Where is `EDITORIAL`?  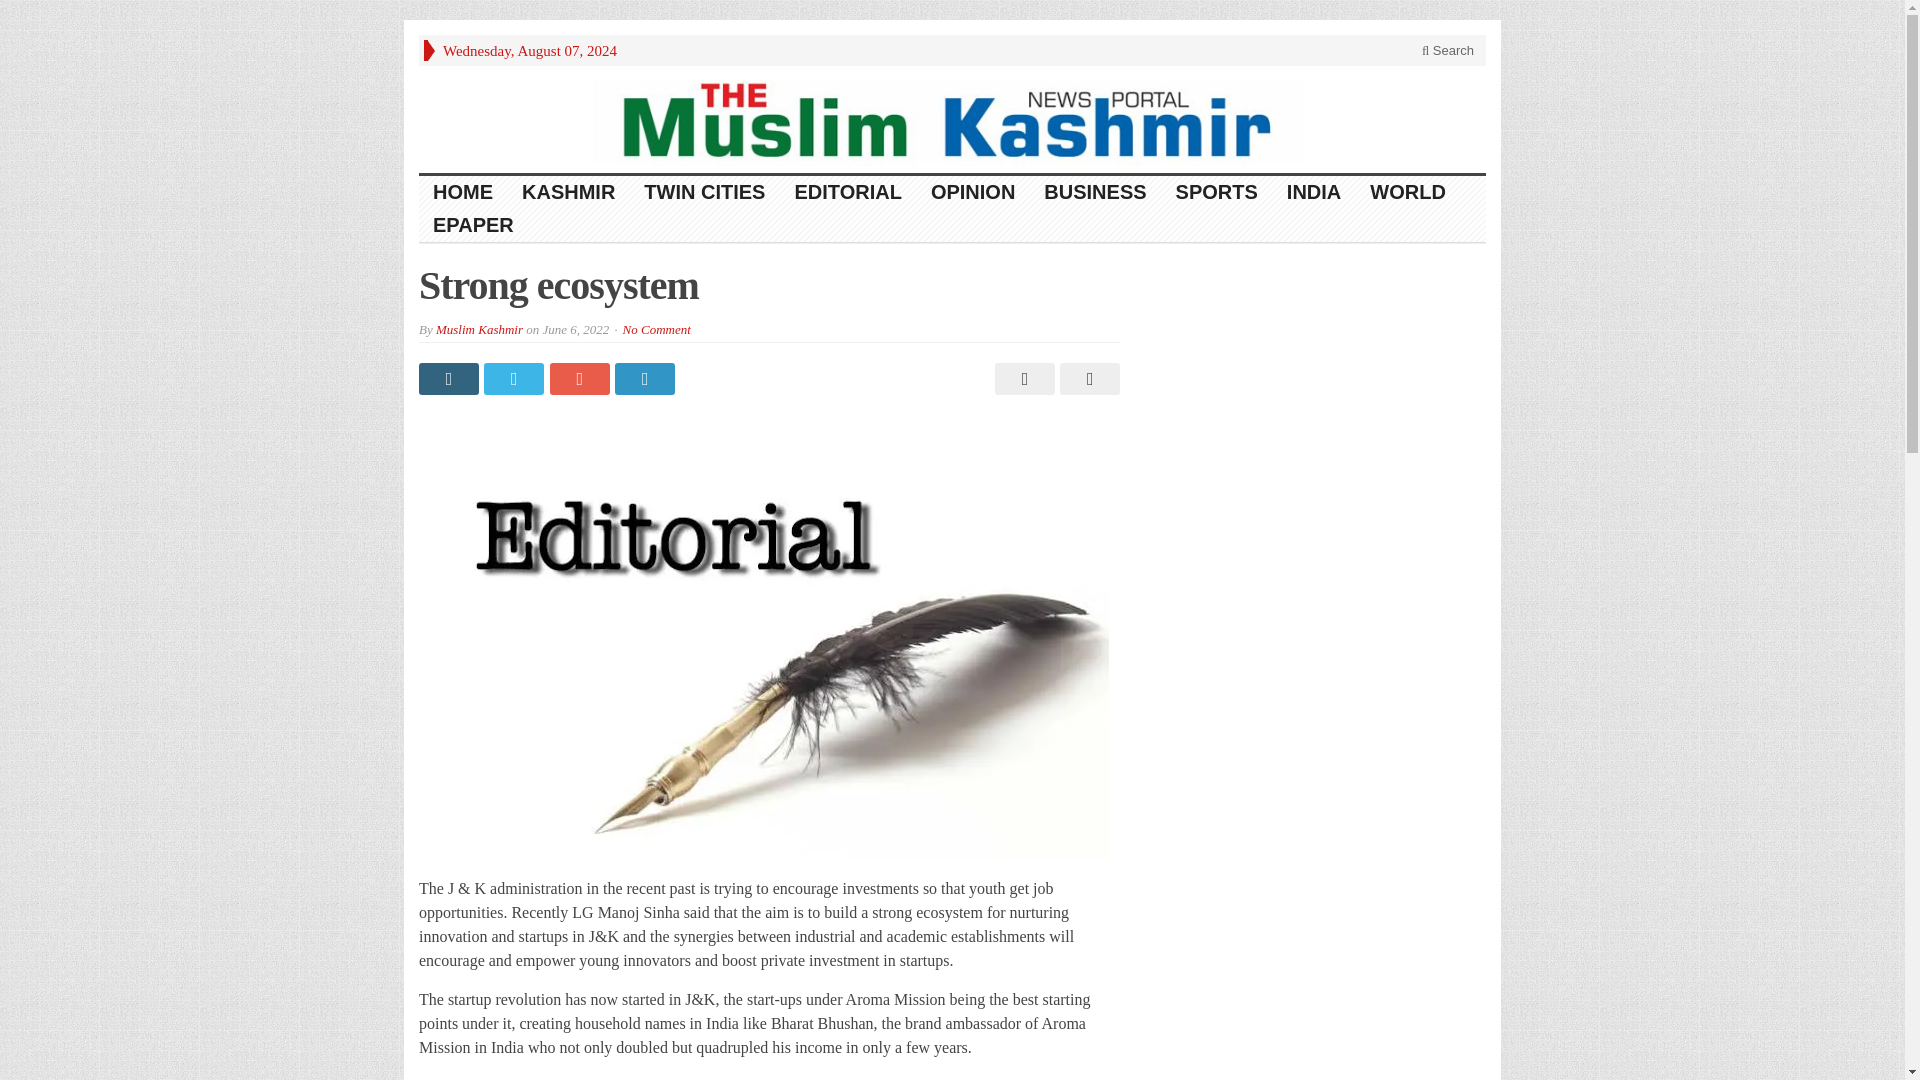
EDITORIAL is located at coordinates (847, 192).